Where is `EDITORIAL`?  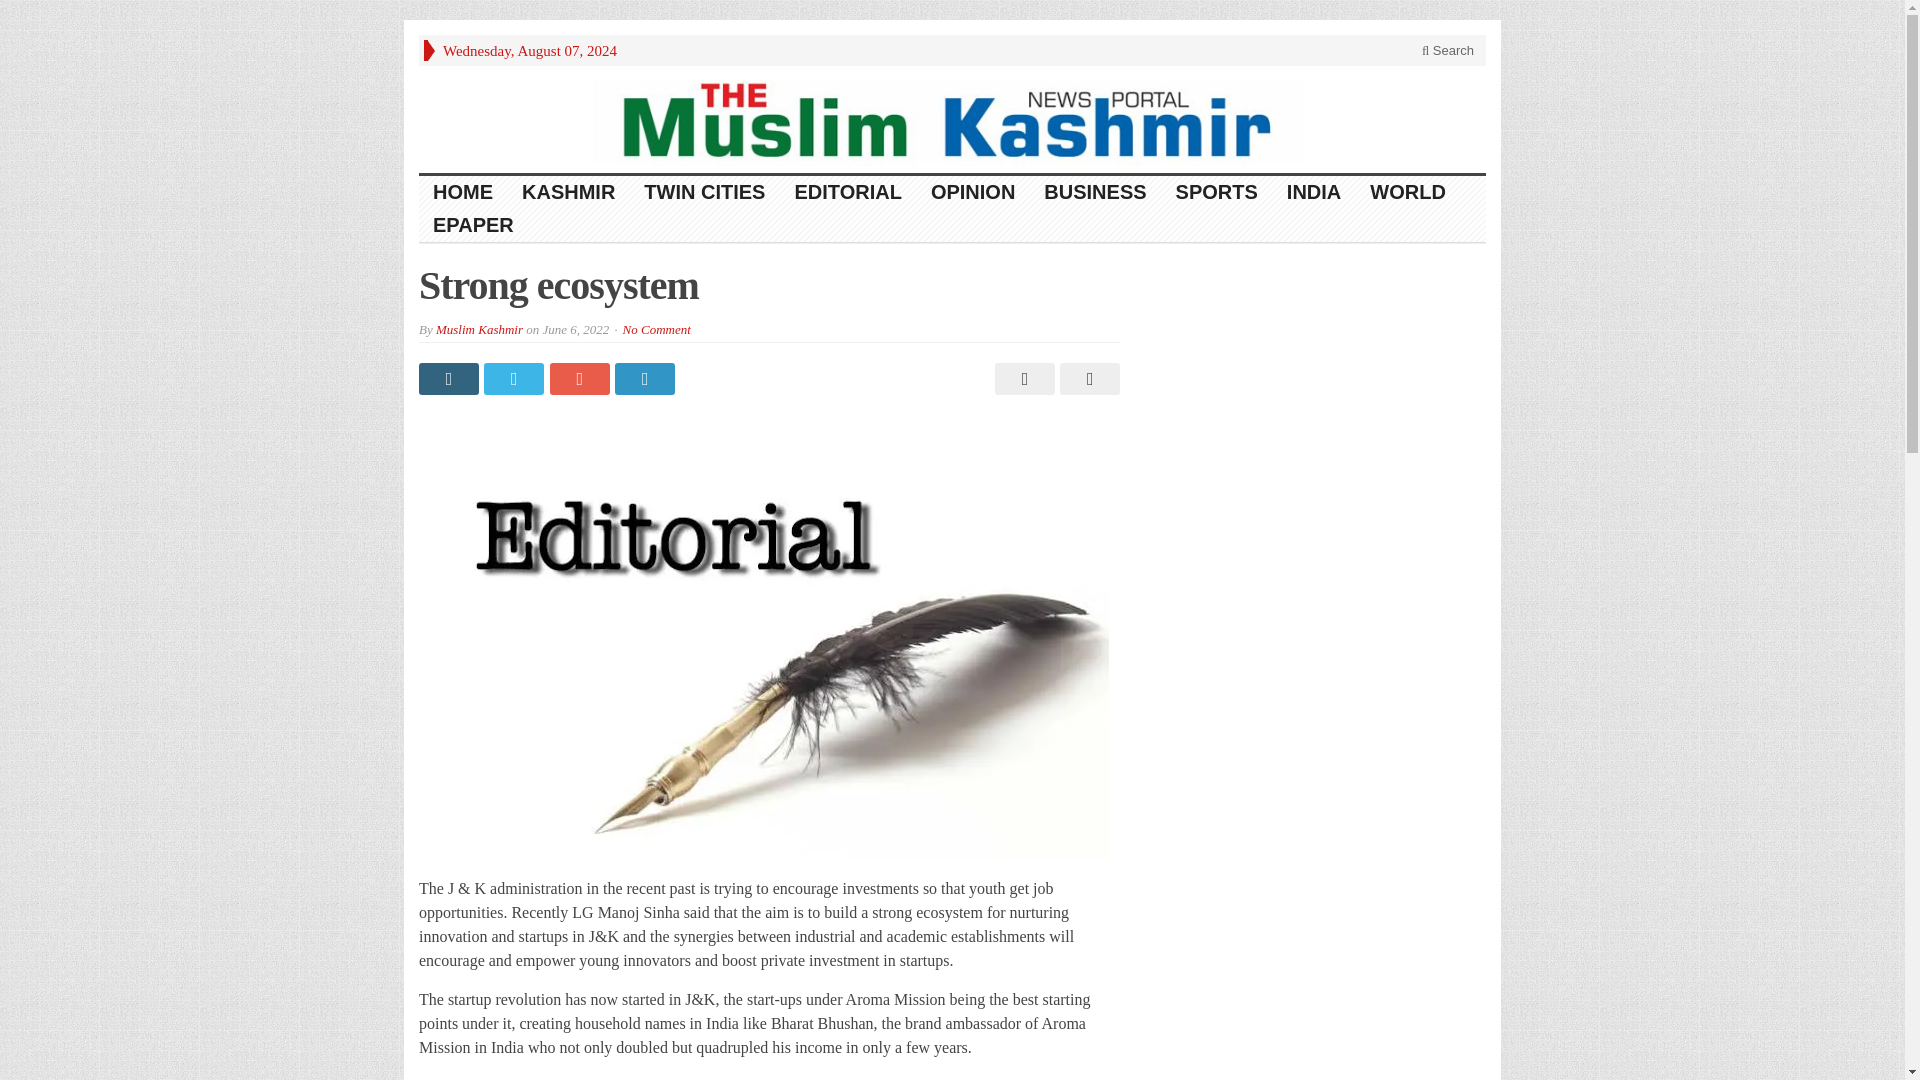
EDITORIAL is located at coordinates (847, 192).